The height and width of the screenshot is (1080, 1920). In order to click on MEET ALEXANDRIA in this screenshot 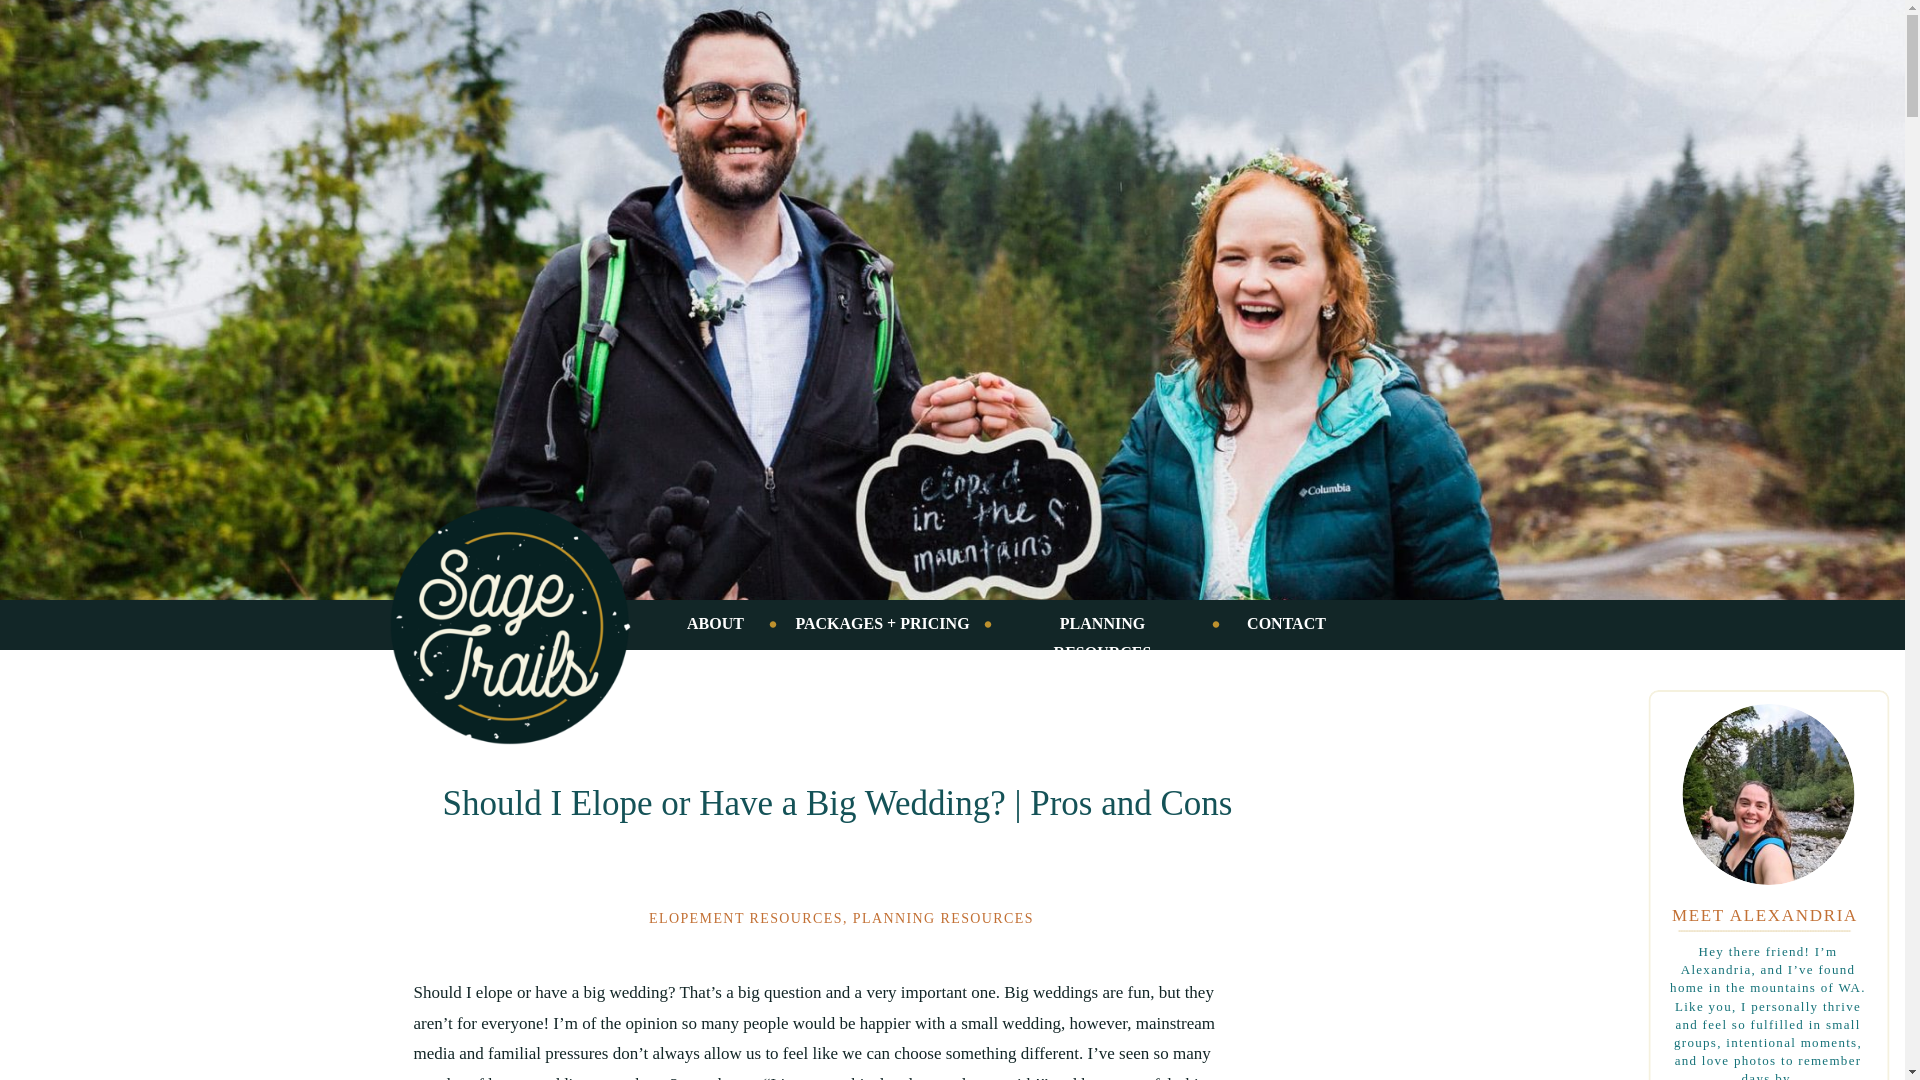, I will do `click(1764, 912)`.